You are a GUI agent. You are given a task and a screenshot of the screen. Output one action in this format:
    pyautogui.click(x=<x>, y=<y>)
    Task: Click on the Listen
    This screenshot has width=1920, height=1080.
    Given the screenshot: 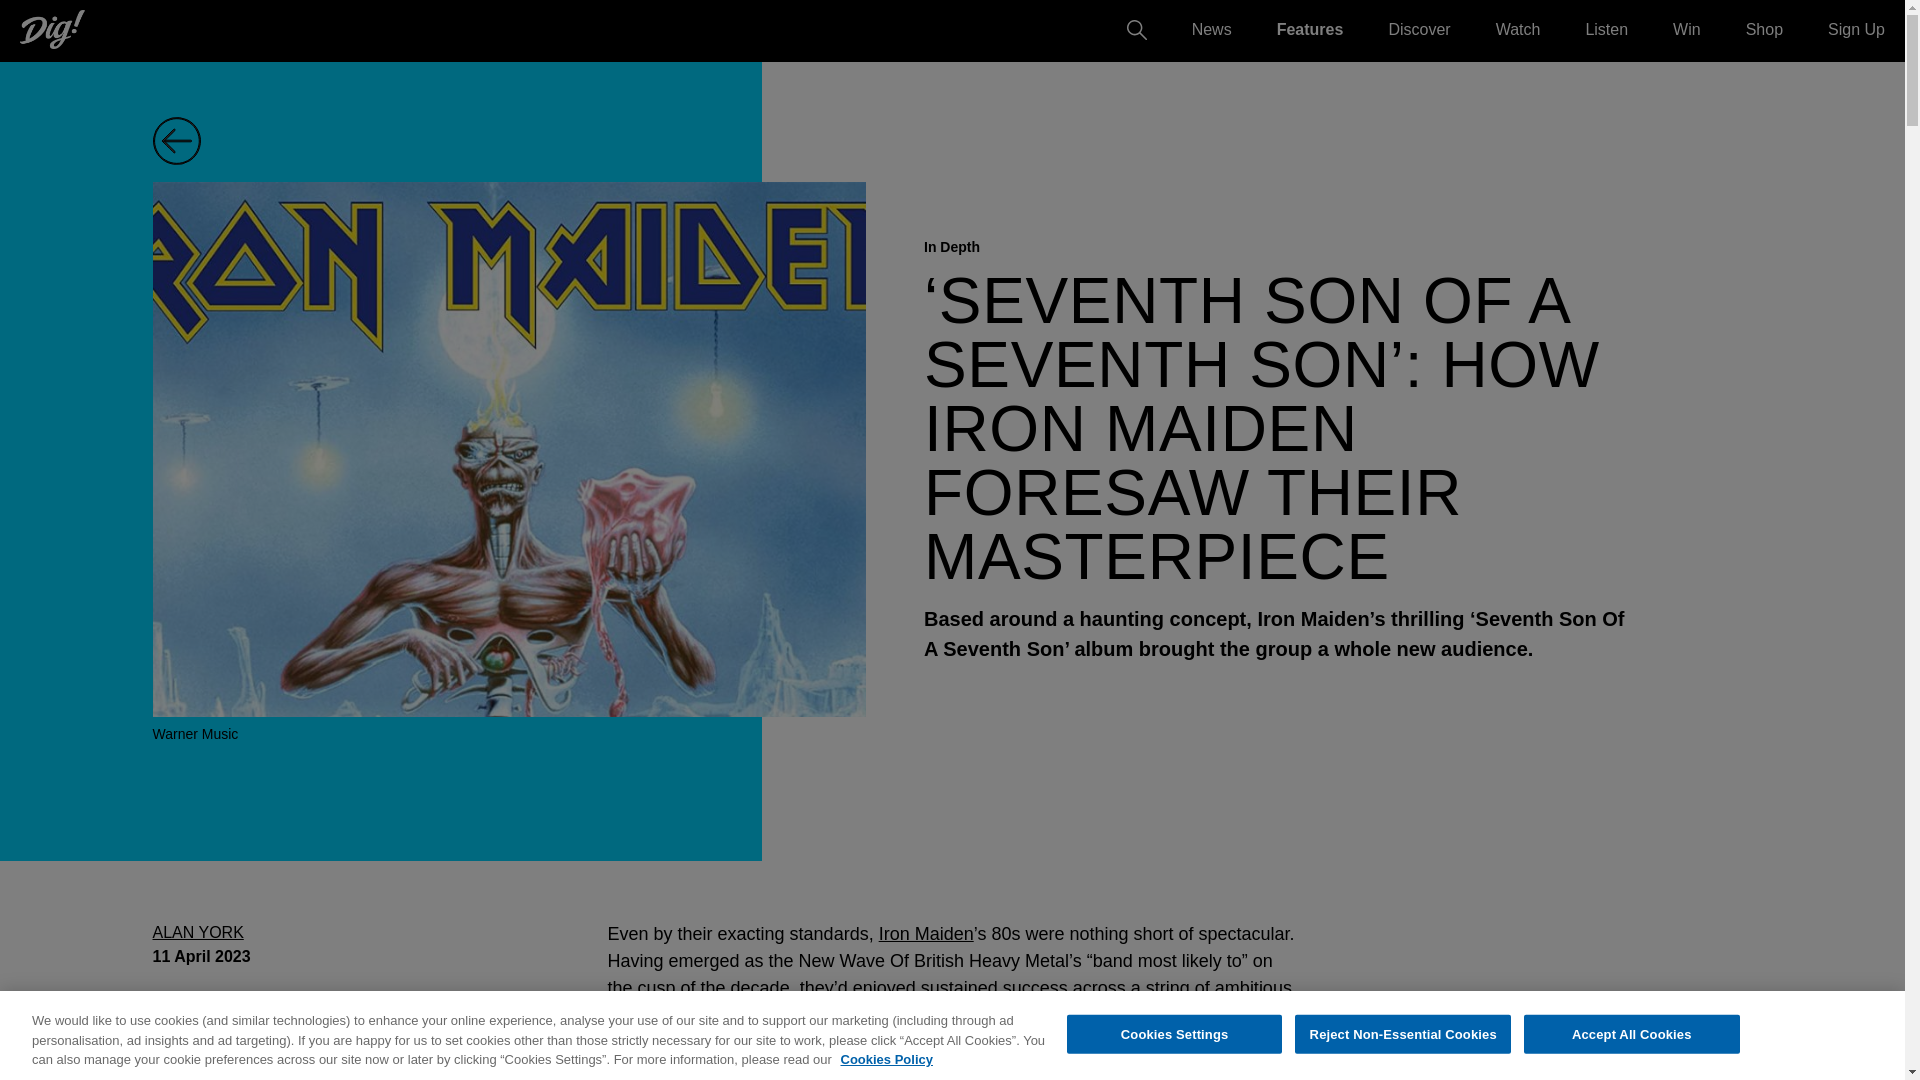 What is the action you would take?
    pyautogui.click(x=1606, y=28)
    